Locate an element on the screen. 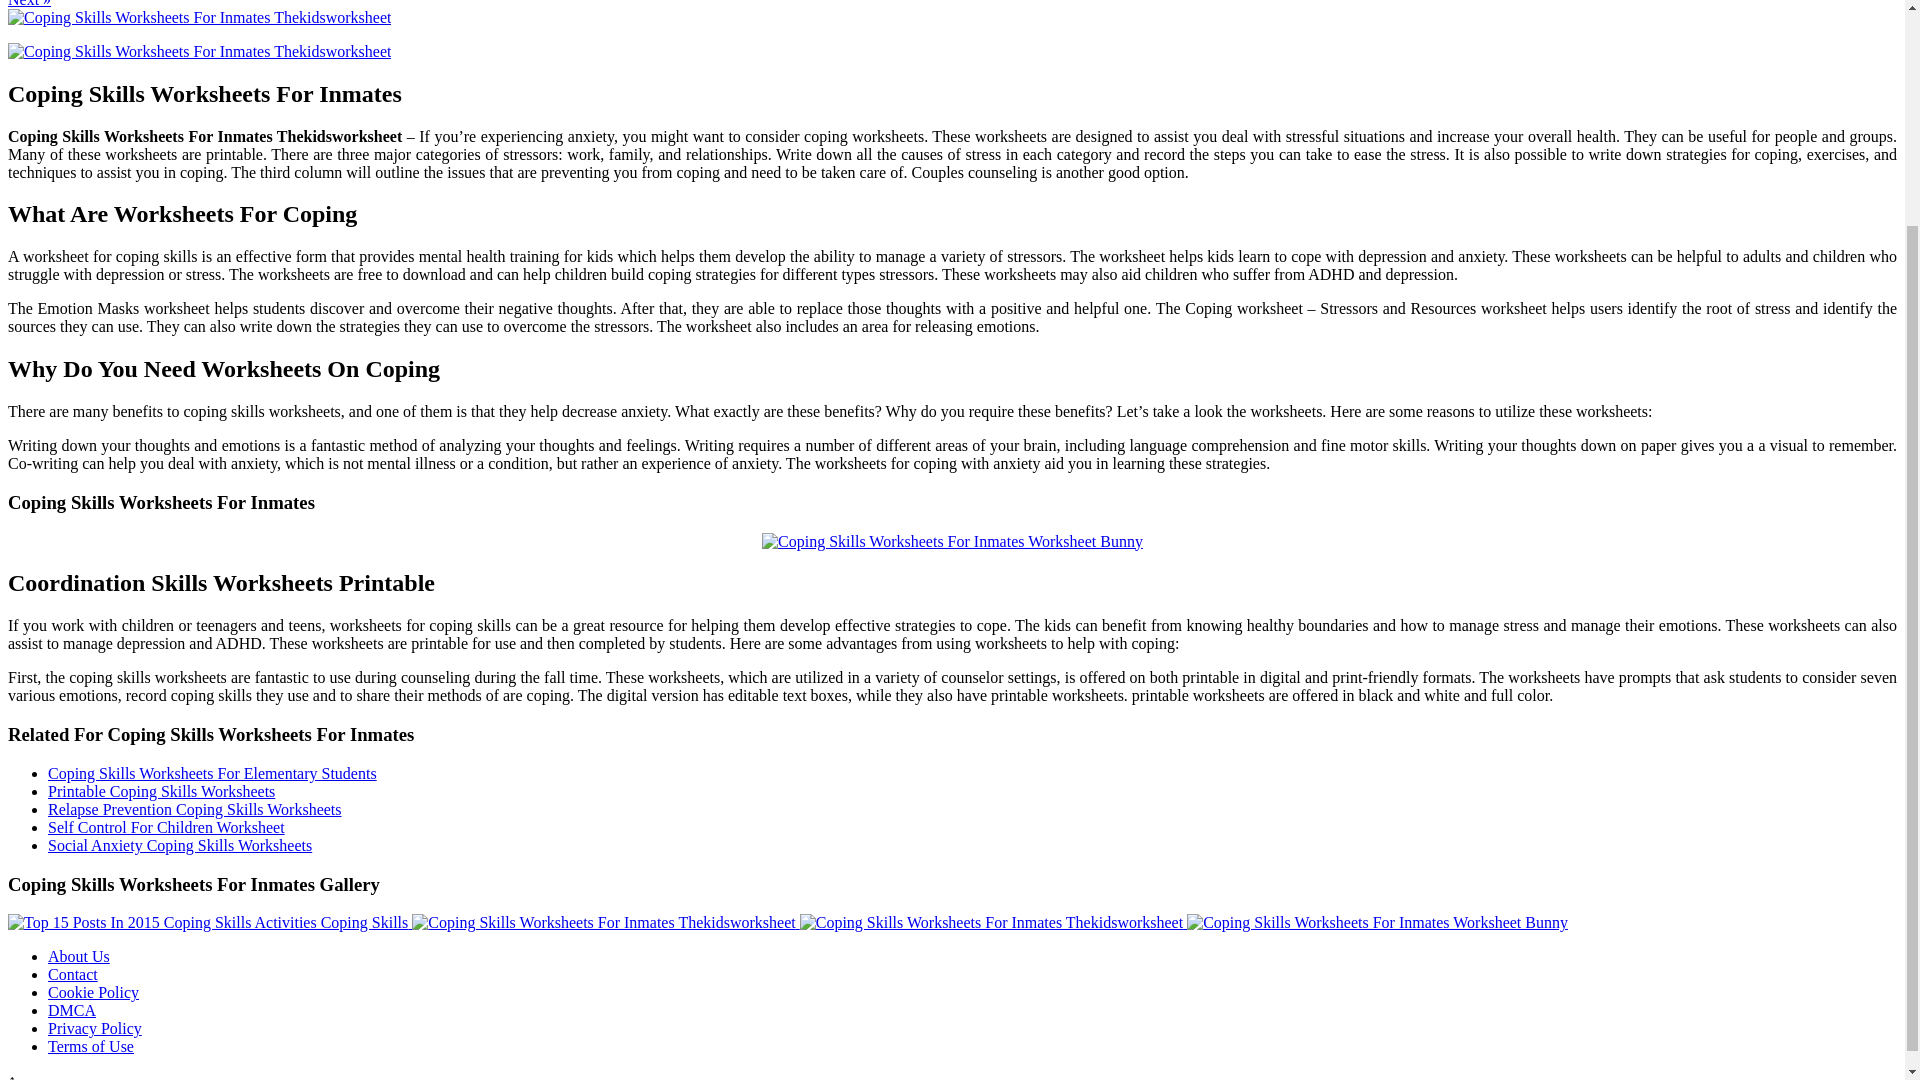 The height and width of the screenshot is (1080, 1920). Coping Skills Worksheets For Inmates Thekidsworksheet is located at coordinates (991, 922).